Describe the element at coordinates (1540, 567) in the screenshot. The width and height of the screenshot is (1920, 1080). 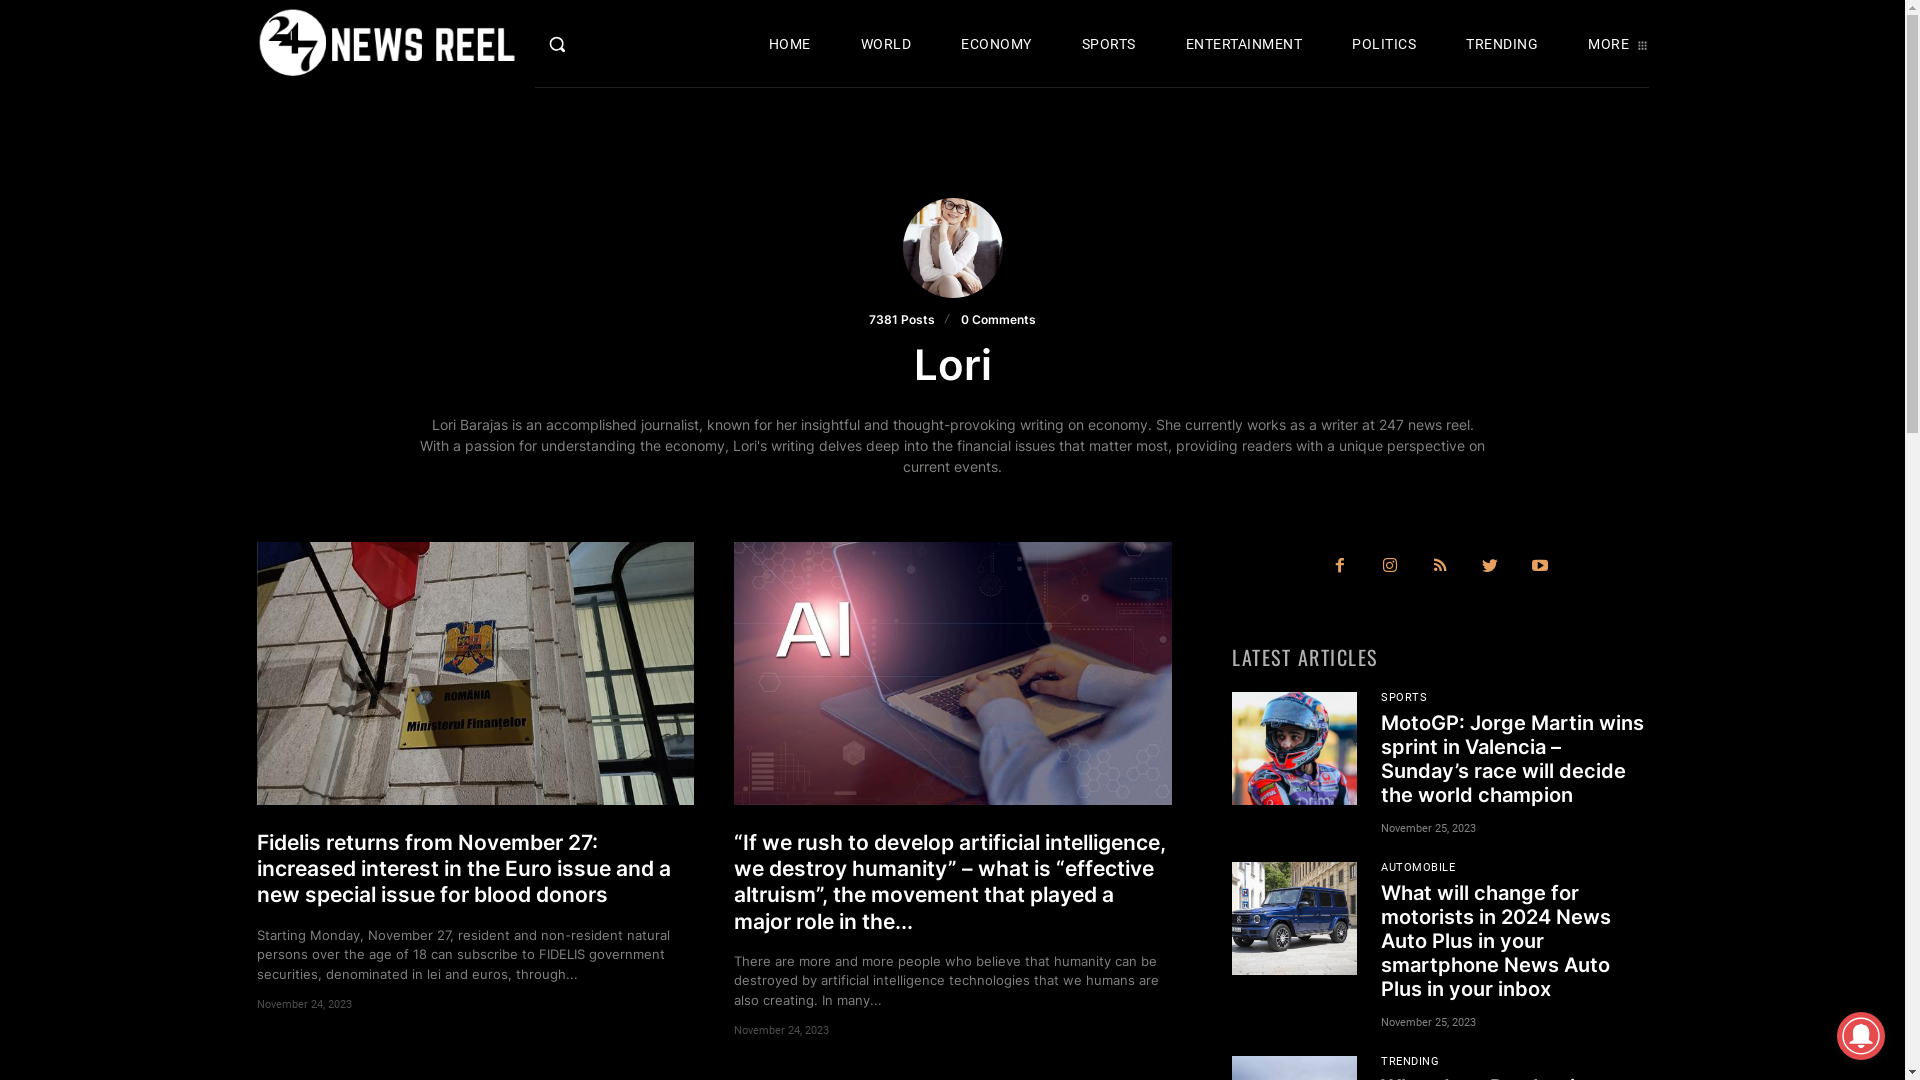
I see `Youtube` at that location.